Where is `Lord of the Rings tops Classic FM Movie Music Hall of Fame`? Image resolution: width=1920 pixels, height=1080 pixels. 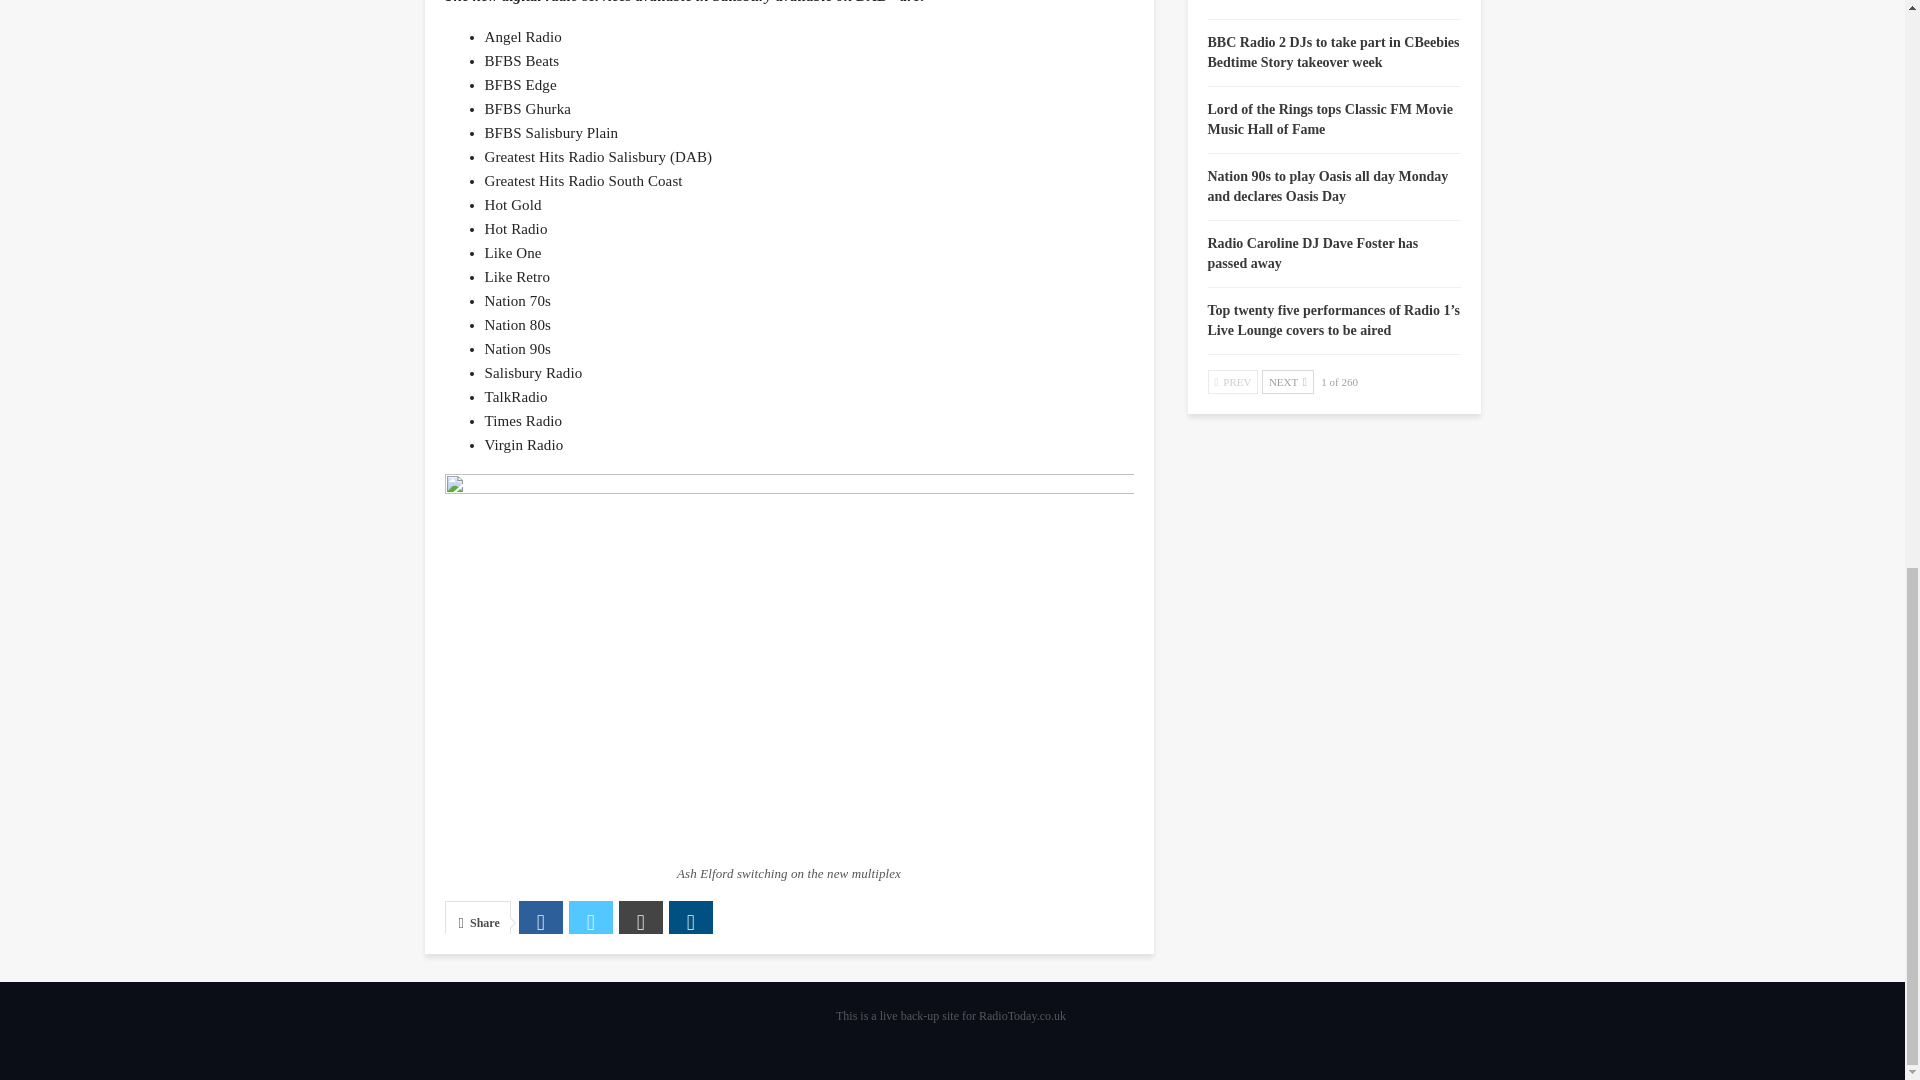
Lord of the Rings tops Classic FM Movie Music Hall of Fame is located at coordinates (1330, 119).